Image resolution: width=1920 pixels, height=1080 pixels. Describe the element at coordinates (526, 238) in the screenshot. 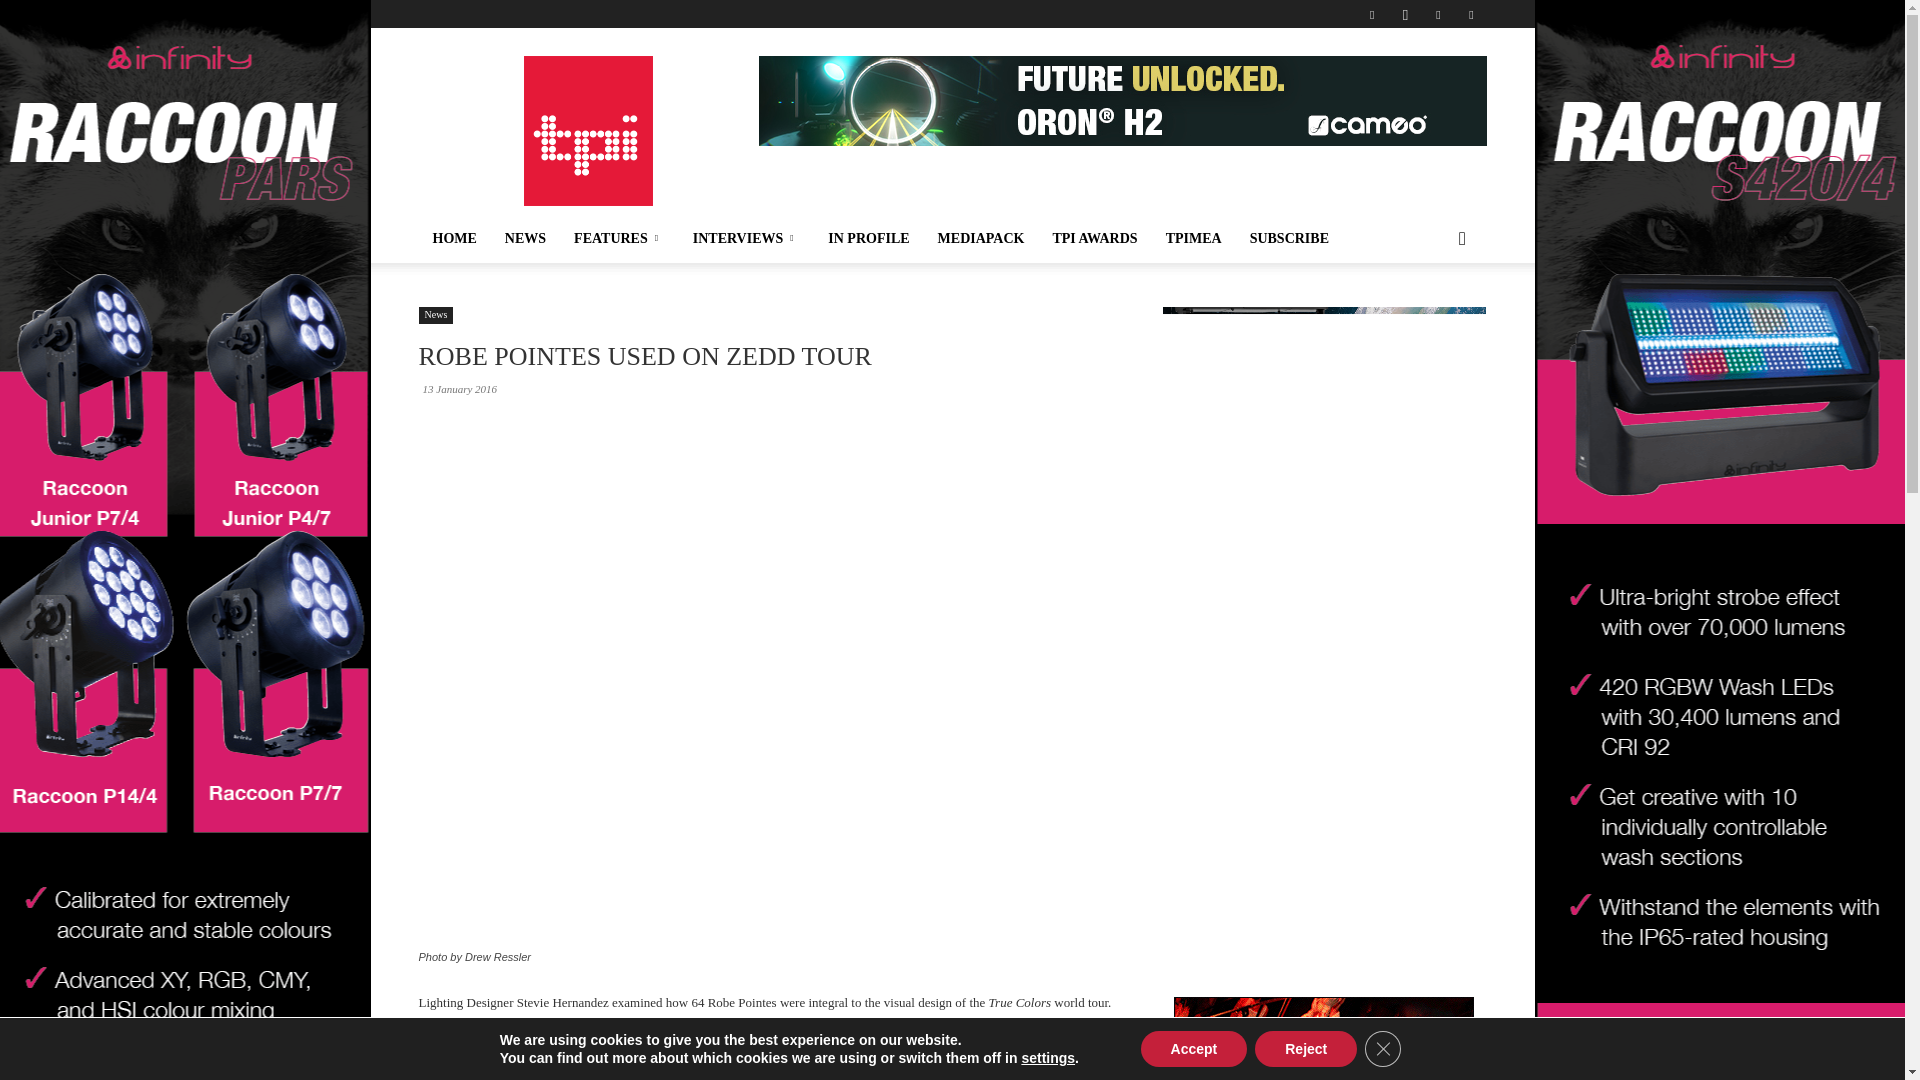

I see `NEWS` at that location.